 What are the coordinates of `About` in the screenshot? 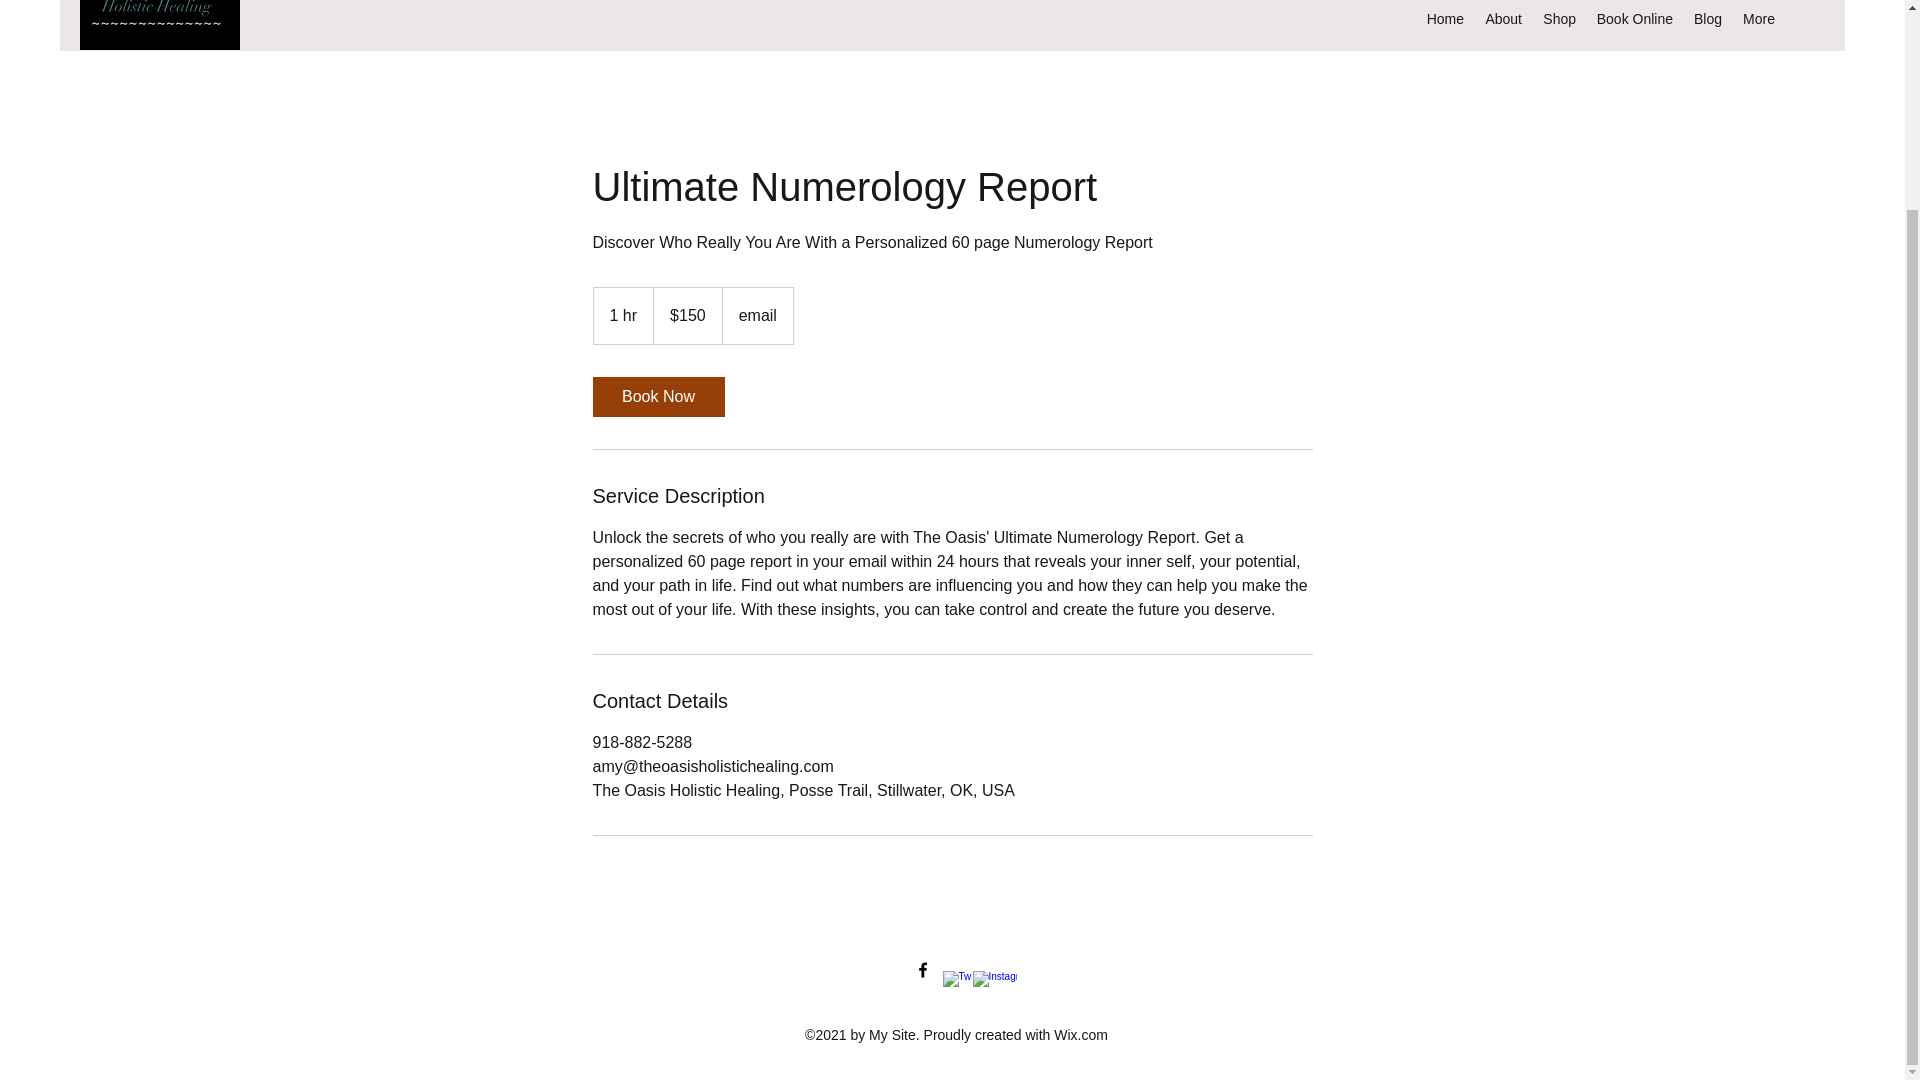 It's located at (1503, 18).